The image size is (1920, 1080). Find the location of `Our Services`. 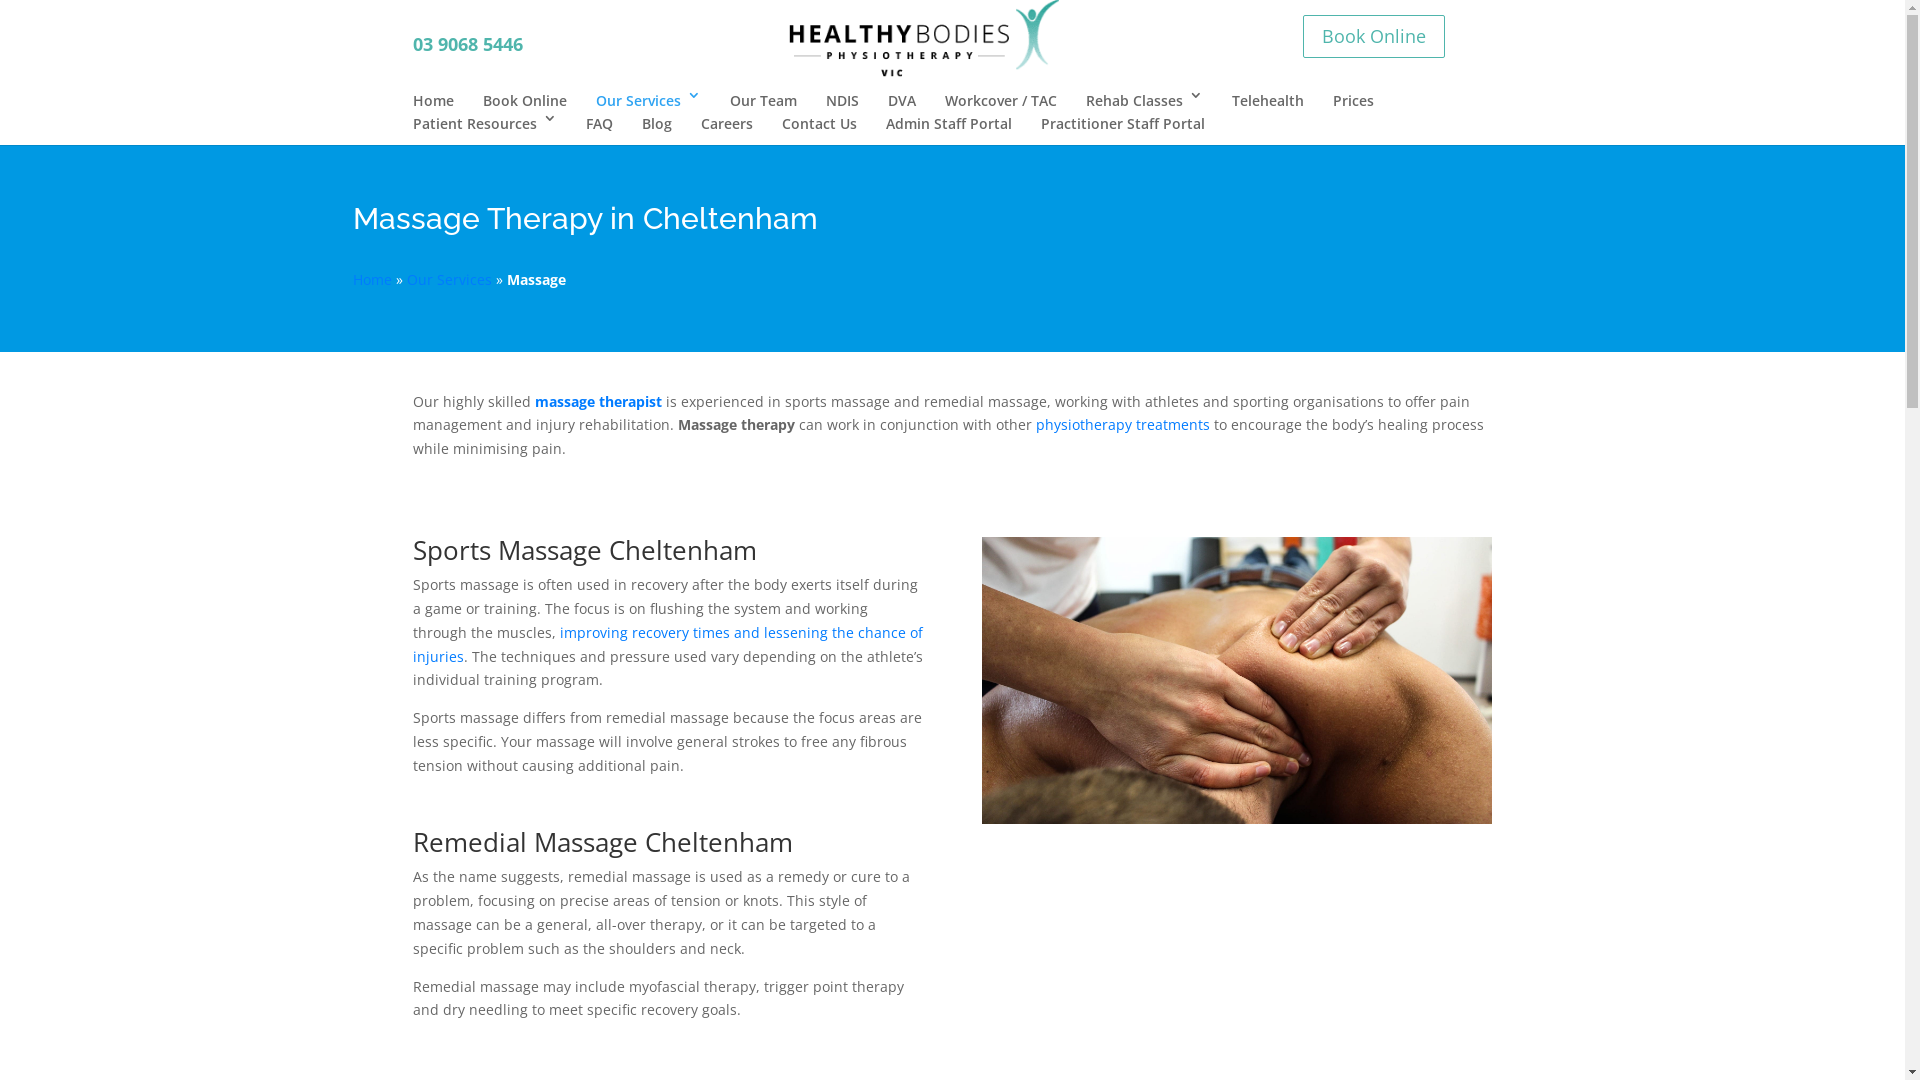

Our Services is located at coordinates (648, 100).